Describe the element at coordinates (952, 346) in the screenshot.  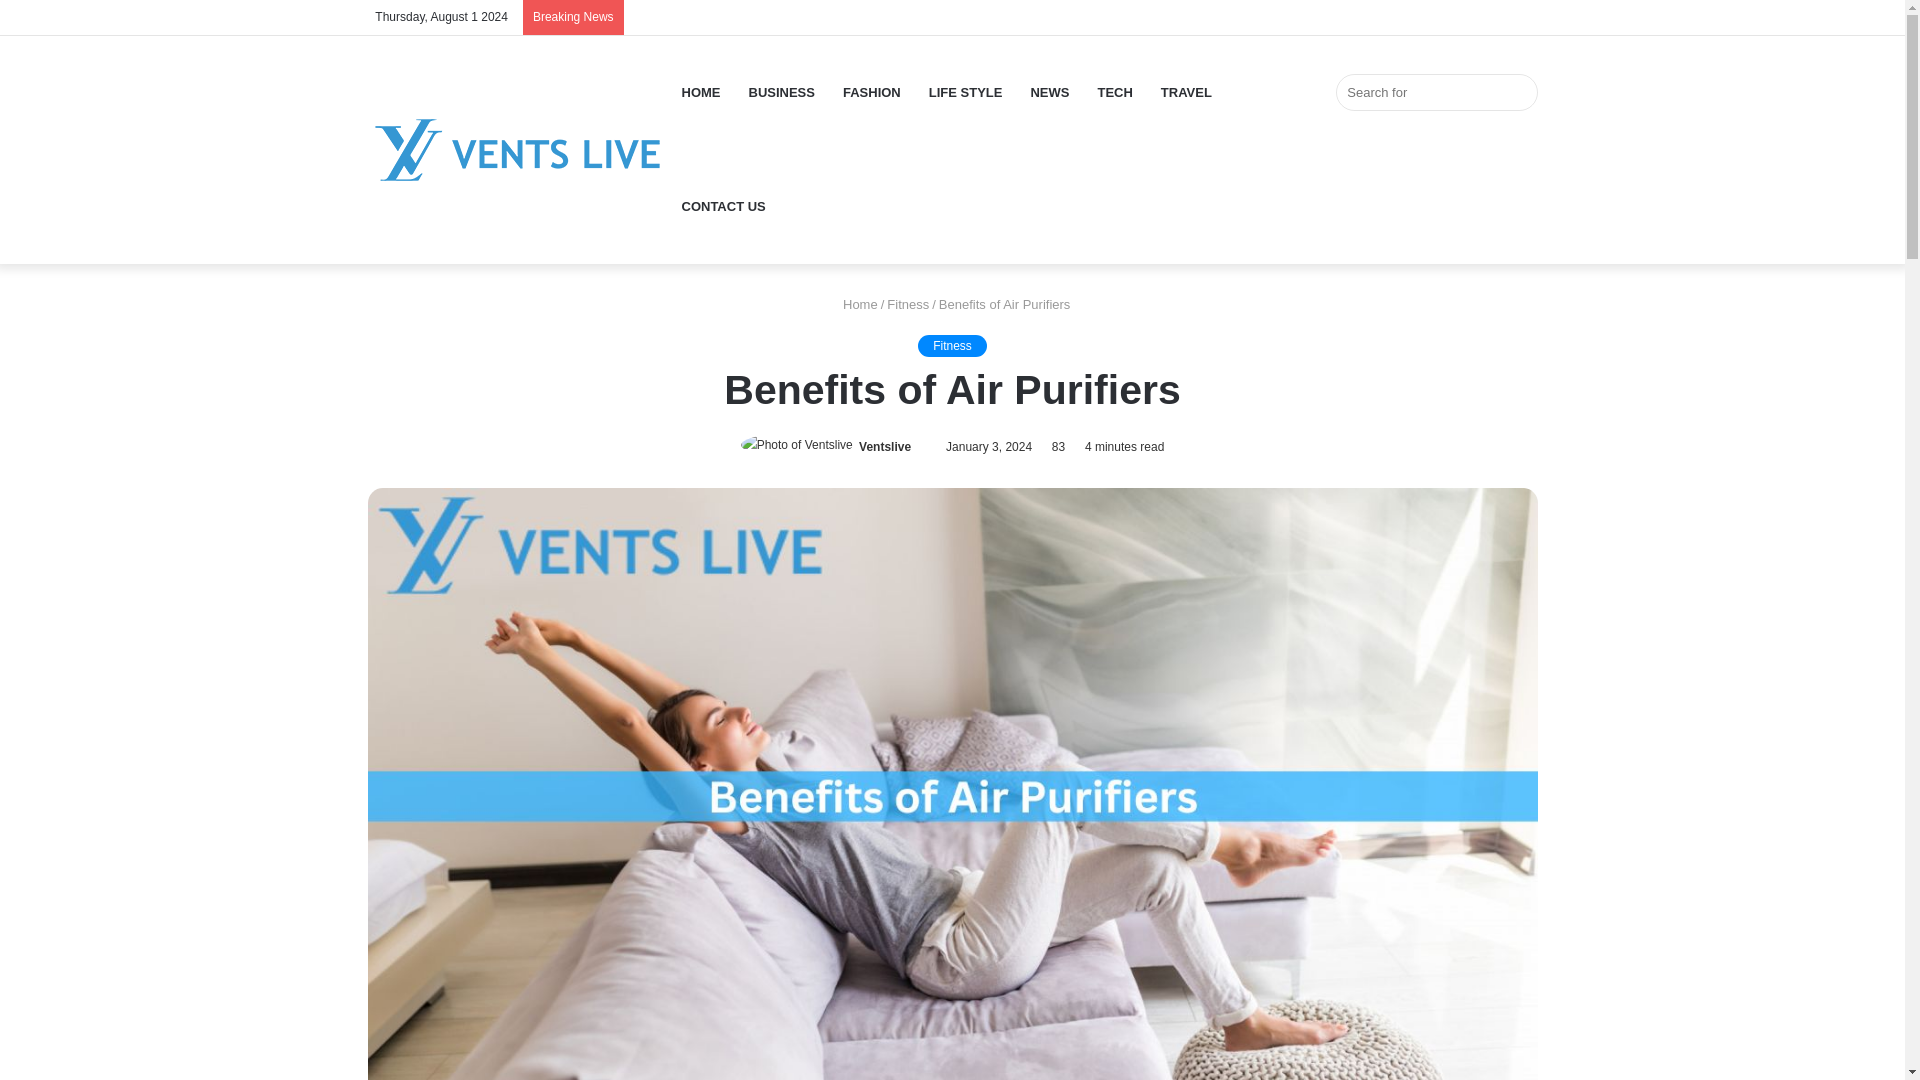
I see `Fitness` at that location.